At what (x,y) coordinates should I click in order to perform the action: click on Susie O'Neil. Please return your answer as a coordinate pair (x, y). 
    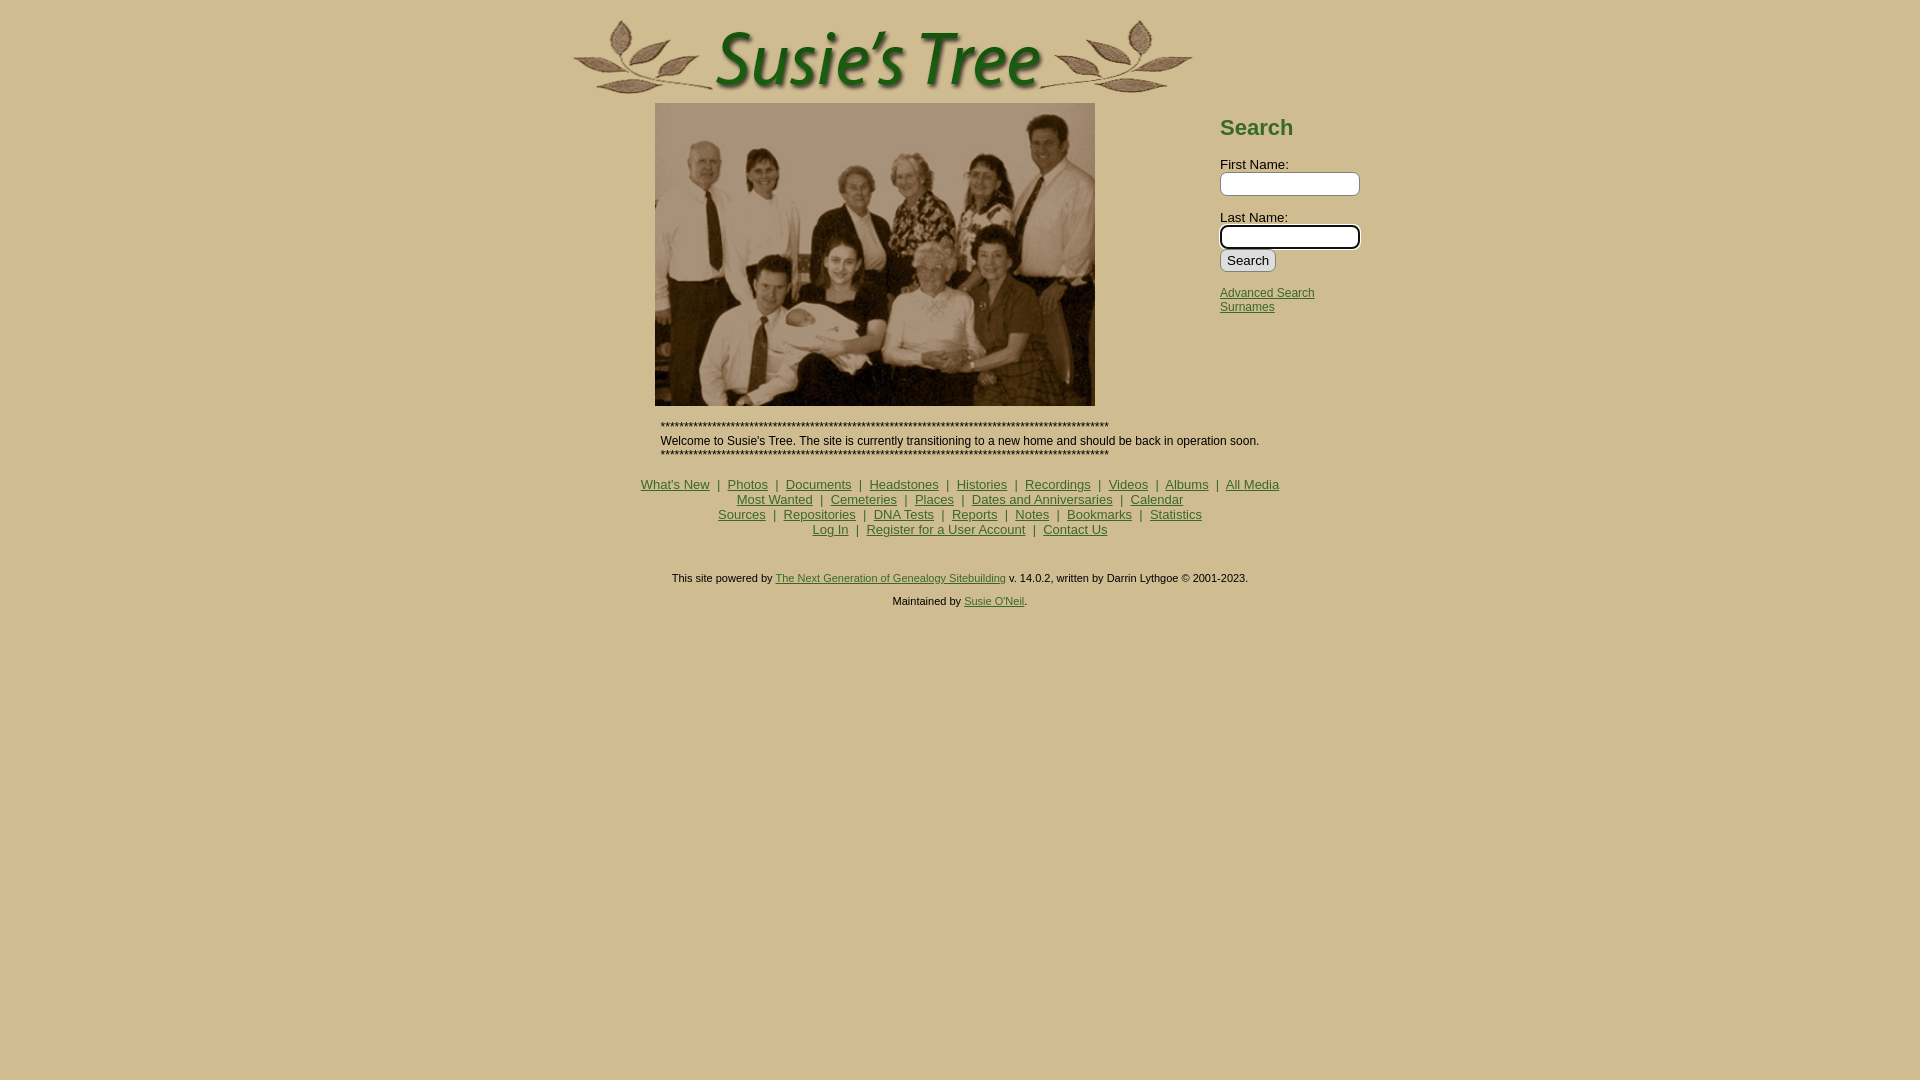
    Looking at the image, I should click on (994, 601).